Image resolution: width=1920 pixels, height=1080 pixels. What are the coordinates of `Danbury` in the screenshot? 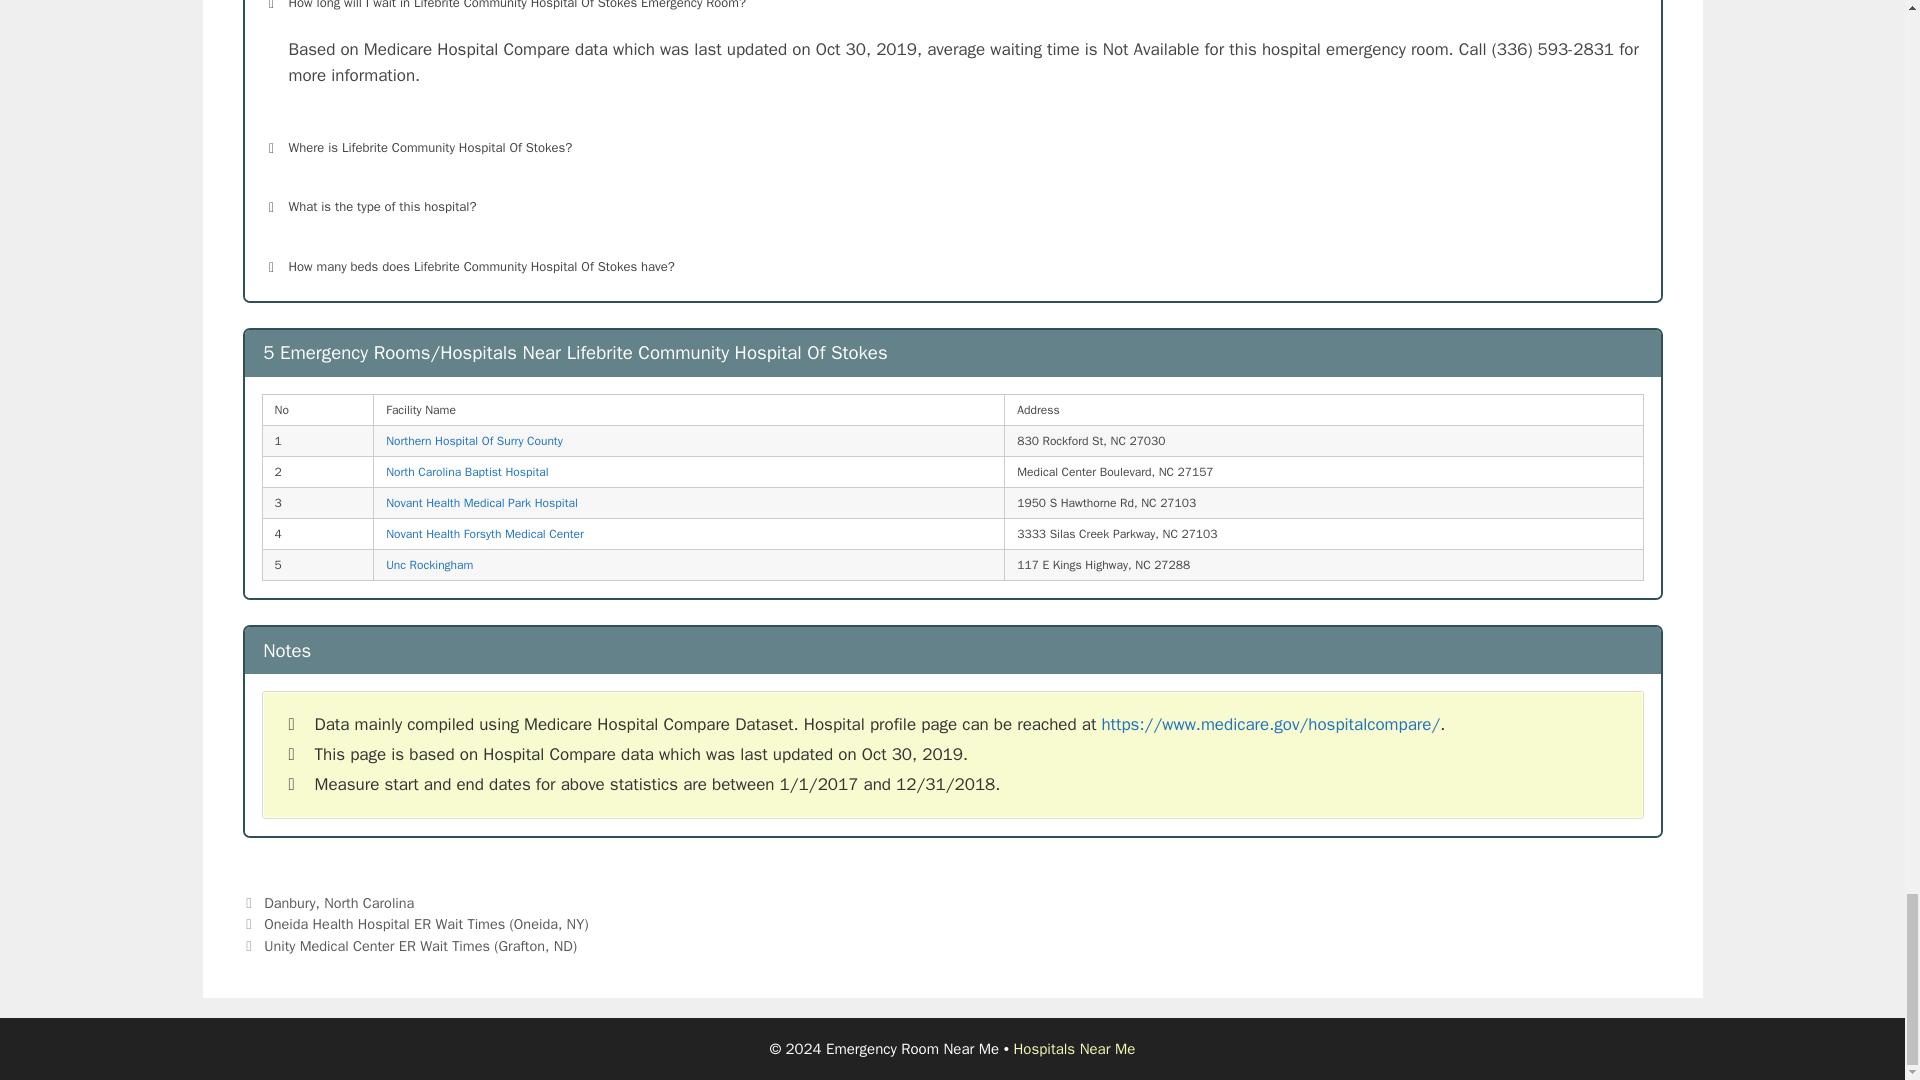 It's located at (289, 902).